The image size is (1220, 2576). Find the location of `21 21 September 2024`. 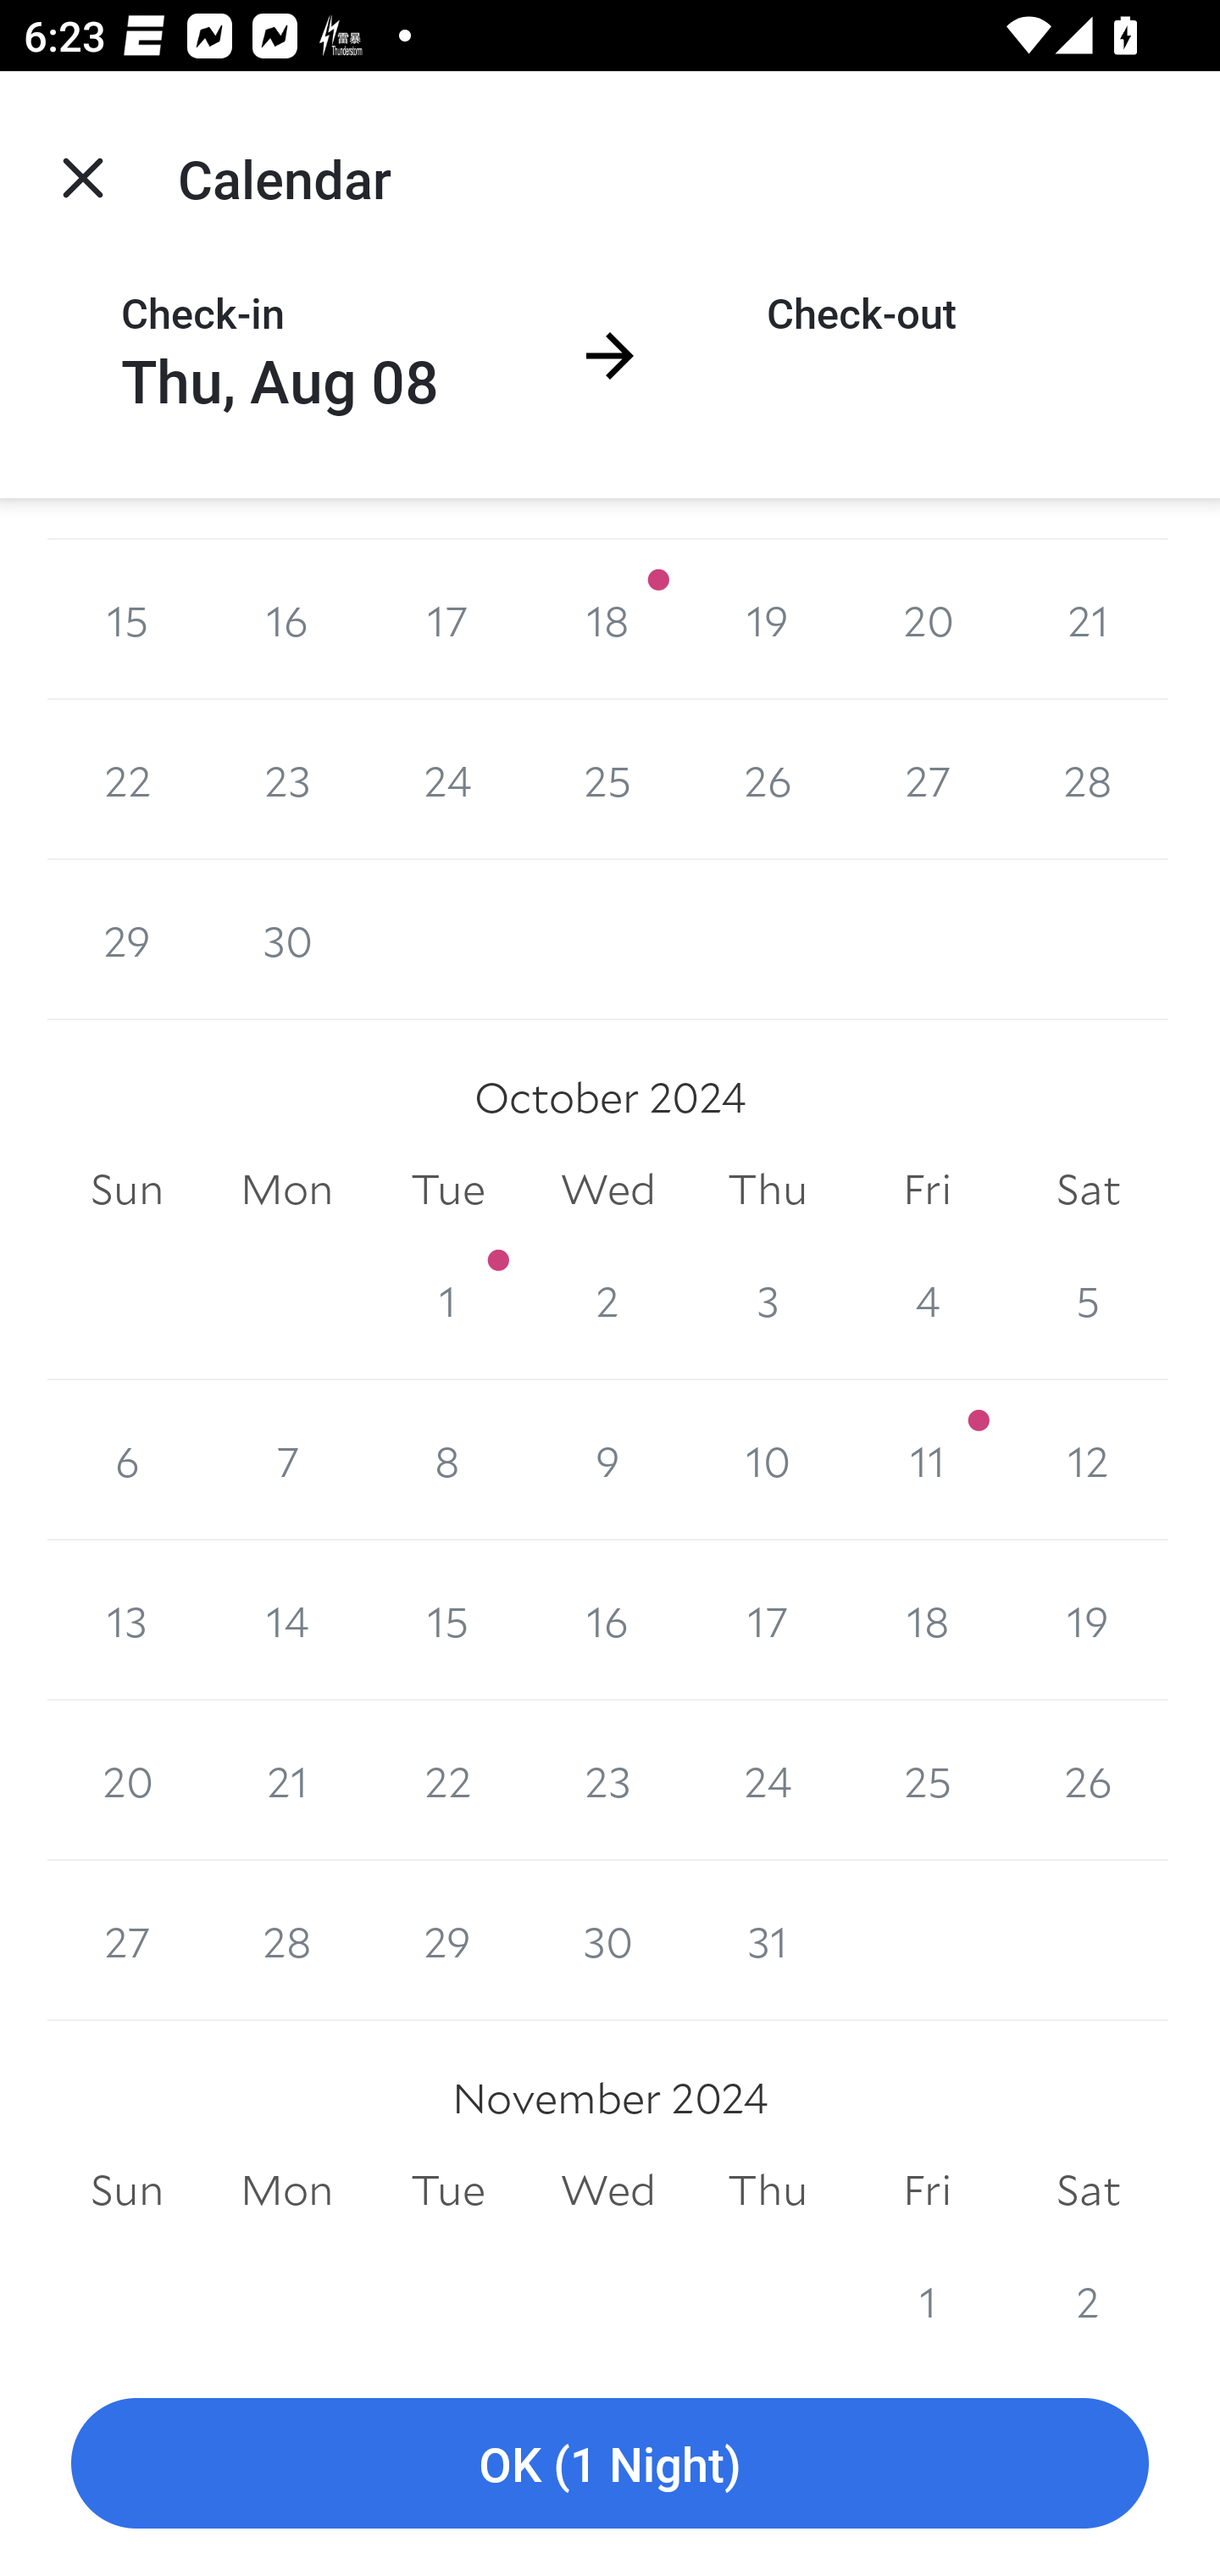

21 21 September 2024 is located at coordinates (1088, 620).